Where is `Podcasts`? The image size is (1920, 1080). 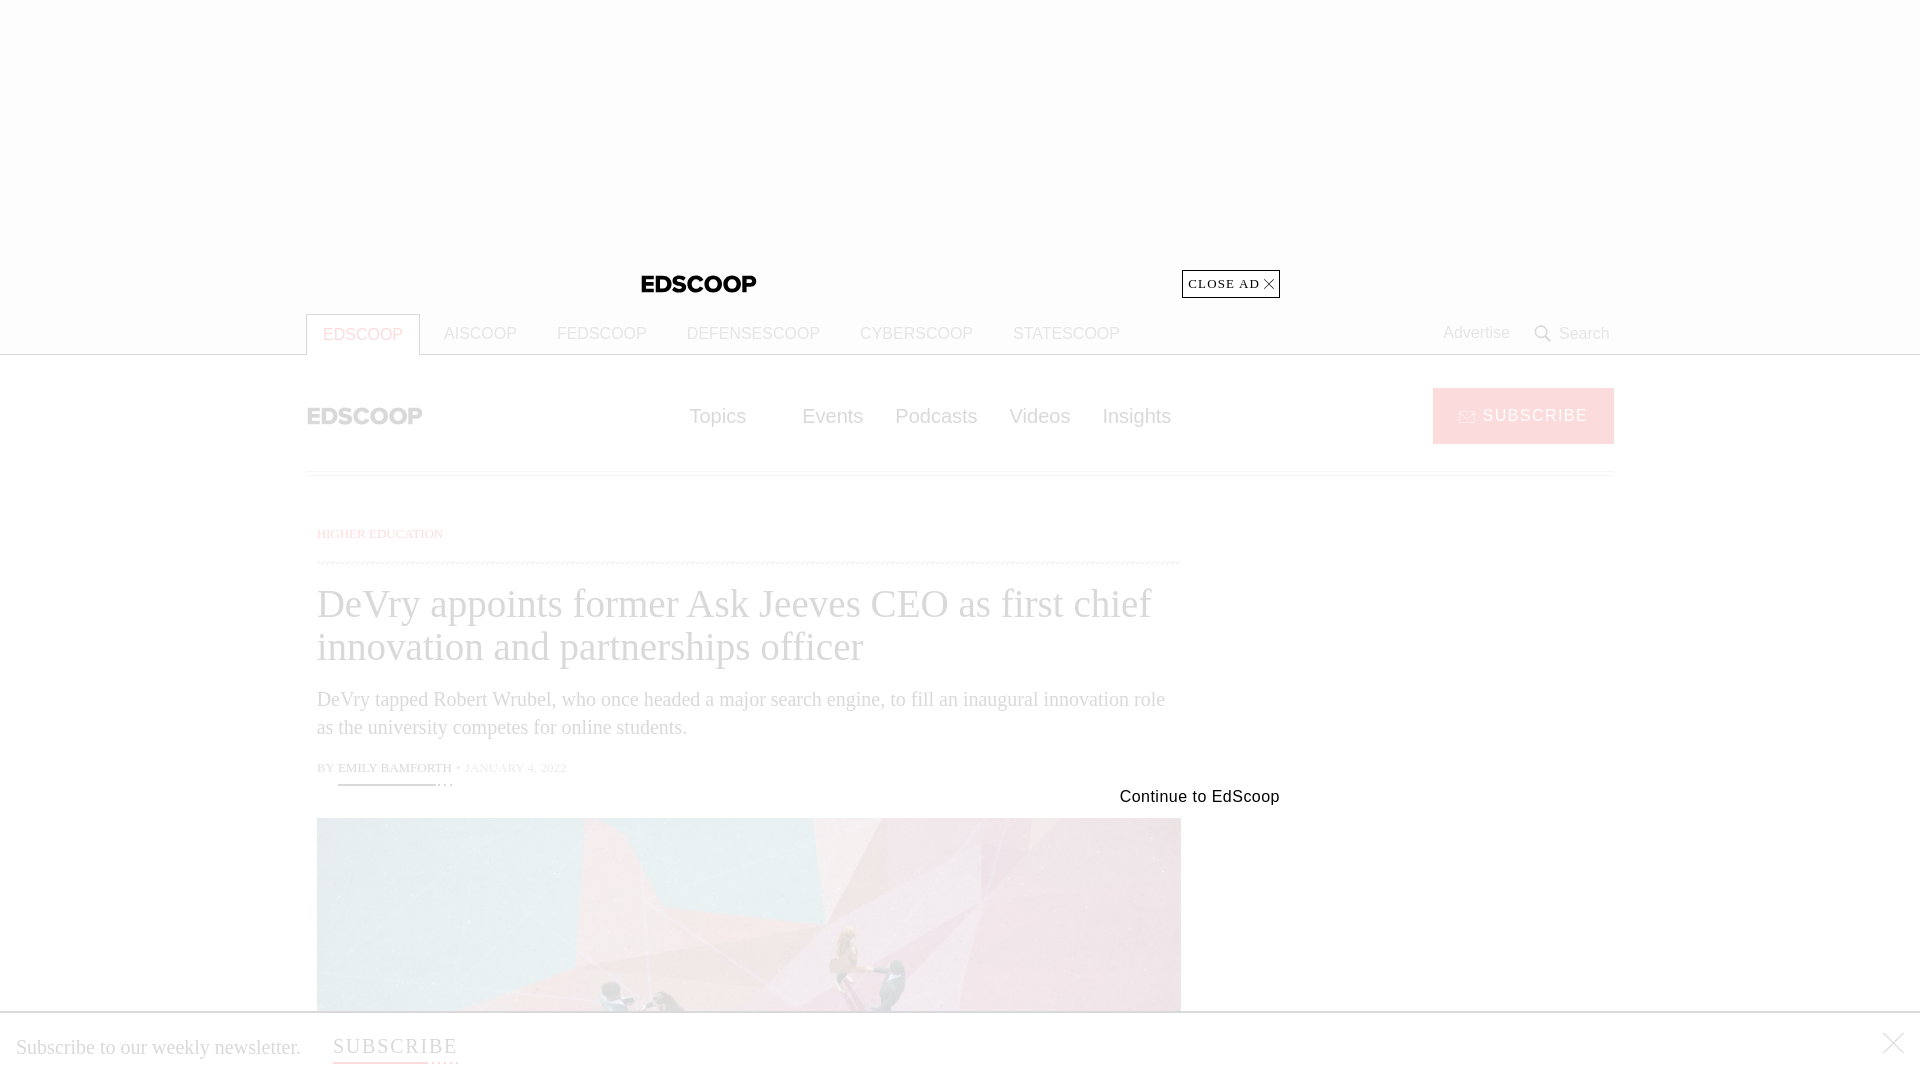
Podcasts is located at coordinates (936, 415).